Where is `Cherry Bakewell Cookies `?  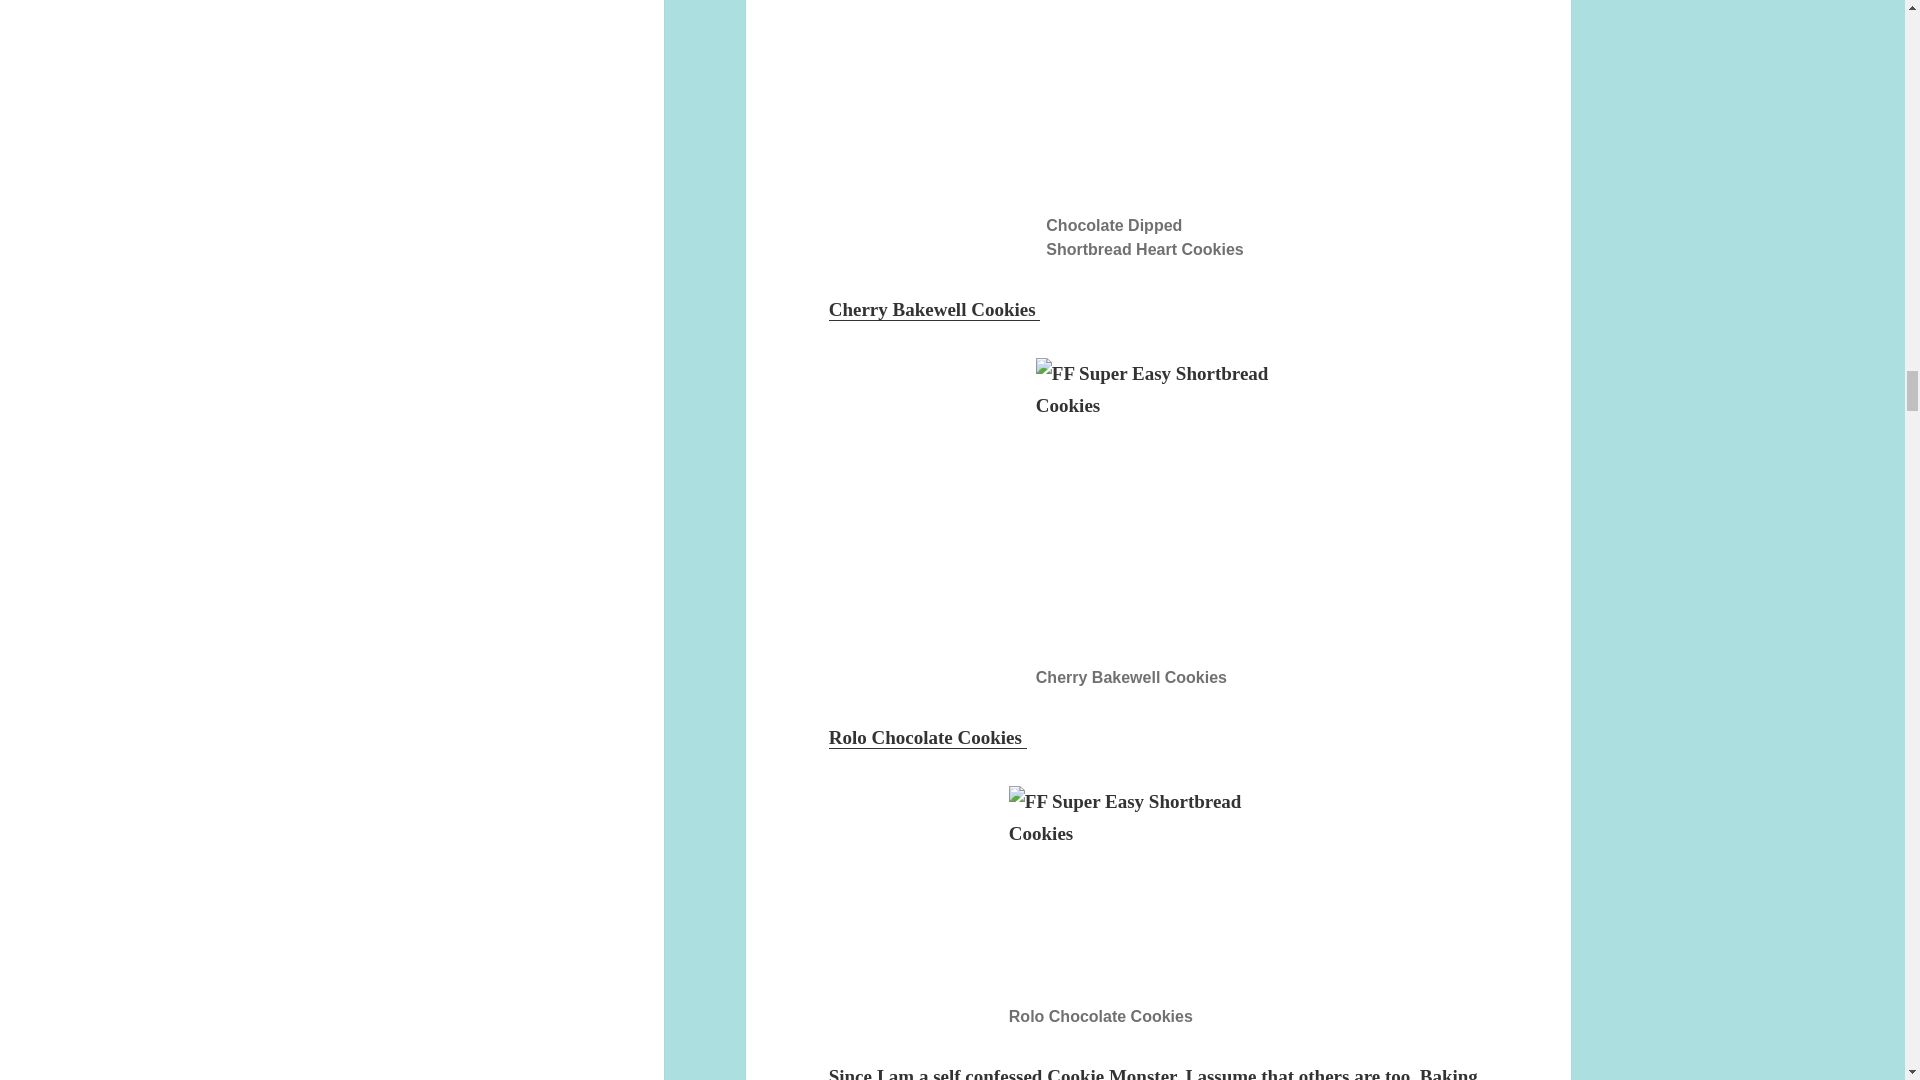
Cherry Bakewell Cookies  is located at coordinates (934, 310).